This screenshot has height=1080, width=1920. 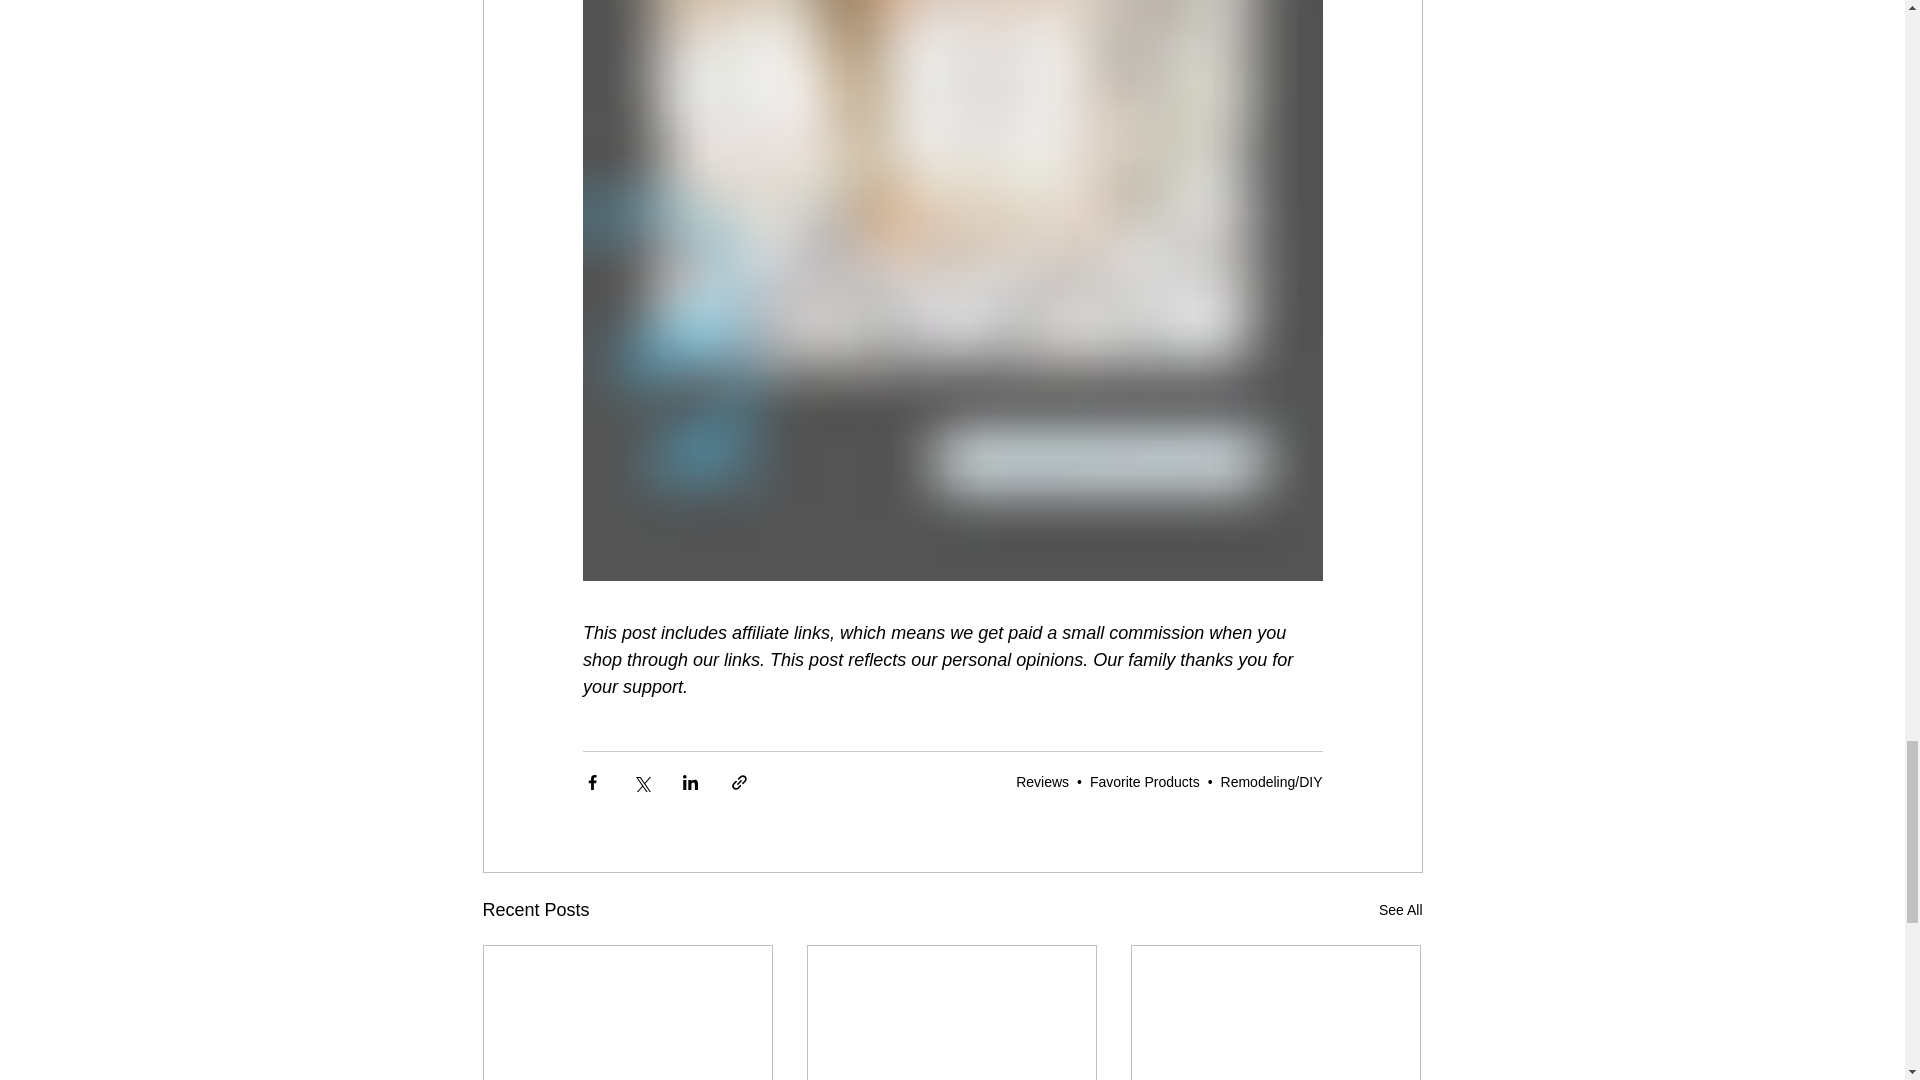 What do you see at coordinates (1042, 782) in the screenshot?
I see `Reviews` at bounding box center [1042, 782].